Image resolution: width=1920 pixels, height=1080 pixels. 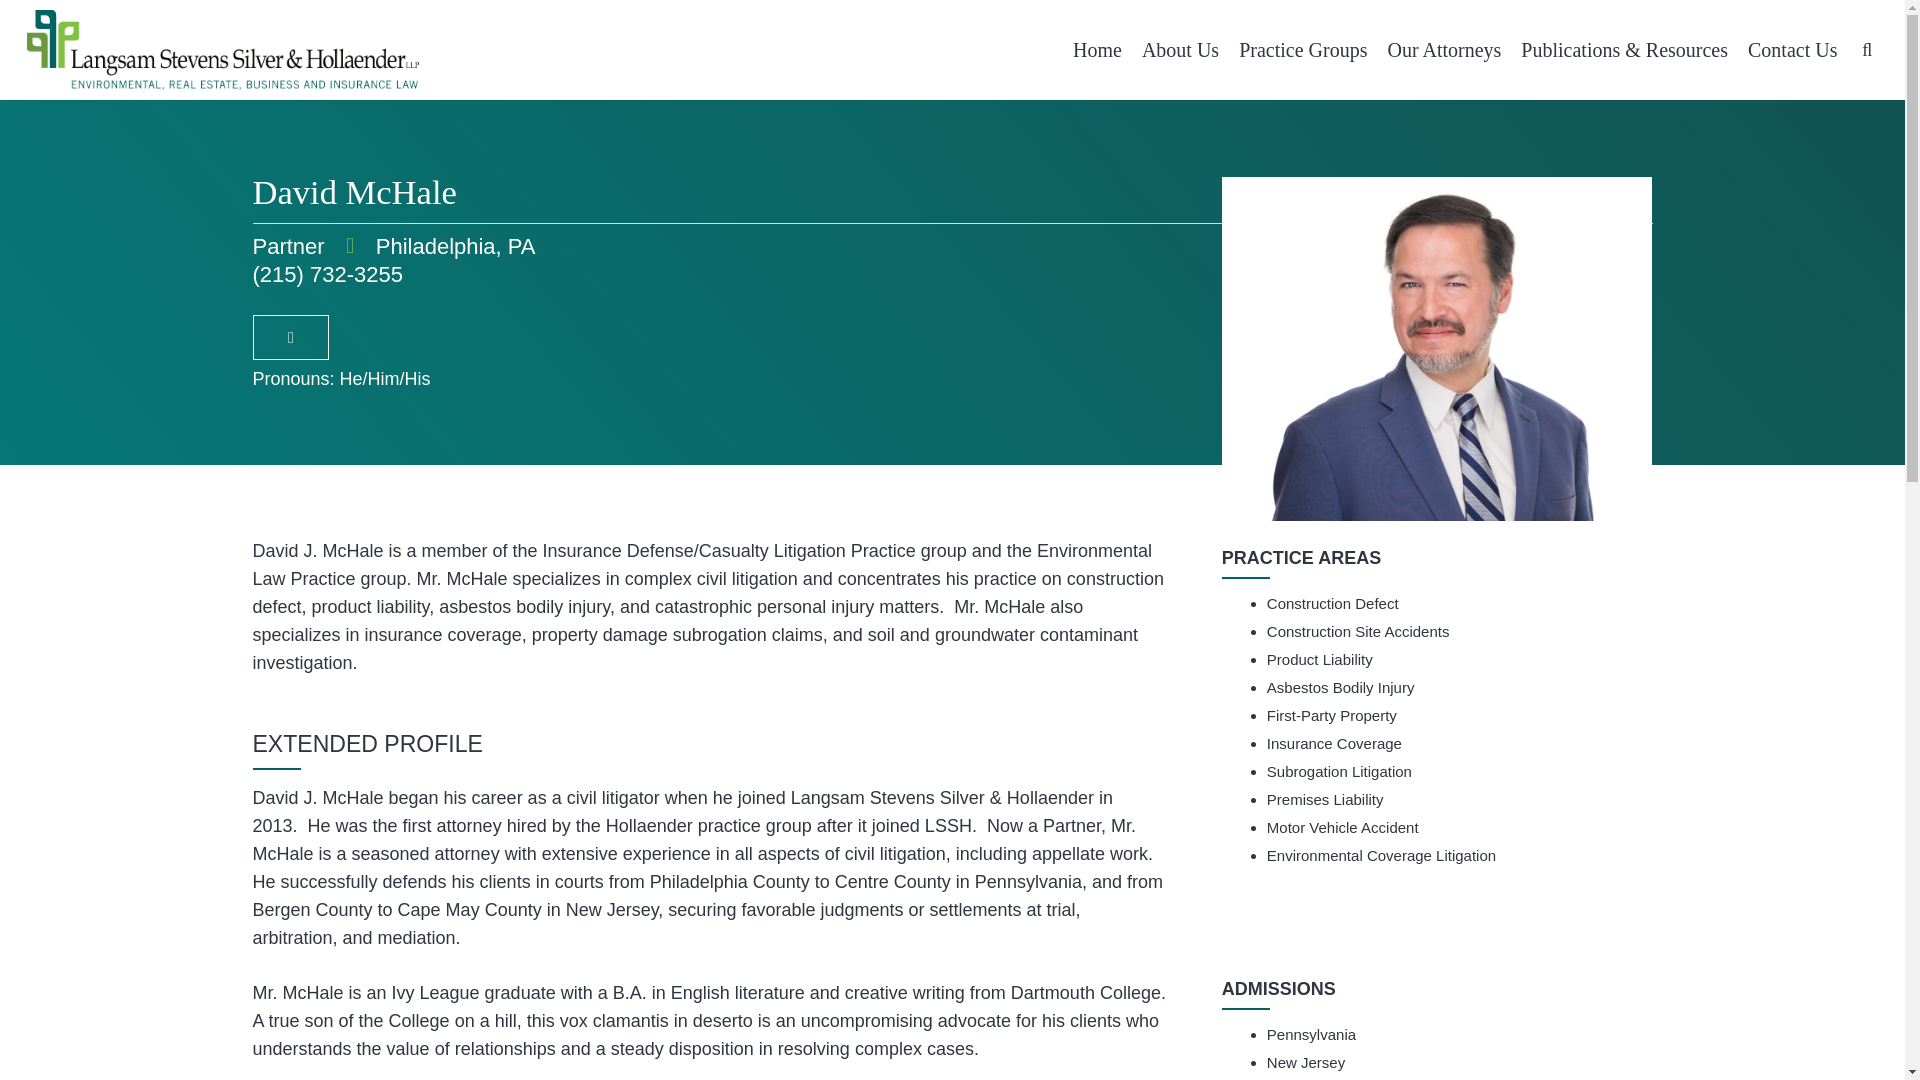 I want to click on LinkedIn, so click(x=952, y=908).